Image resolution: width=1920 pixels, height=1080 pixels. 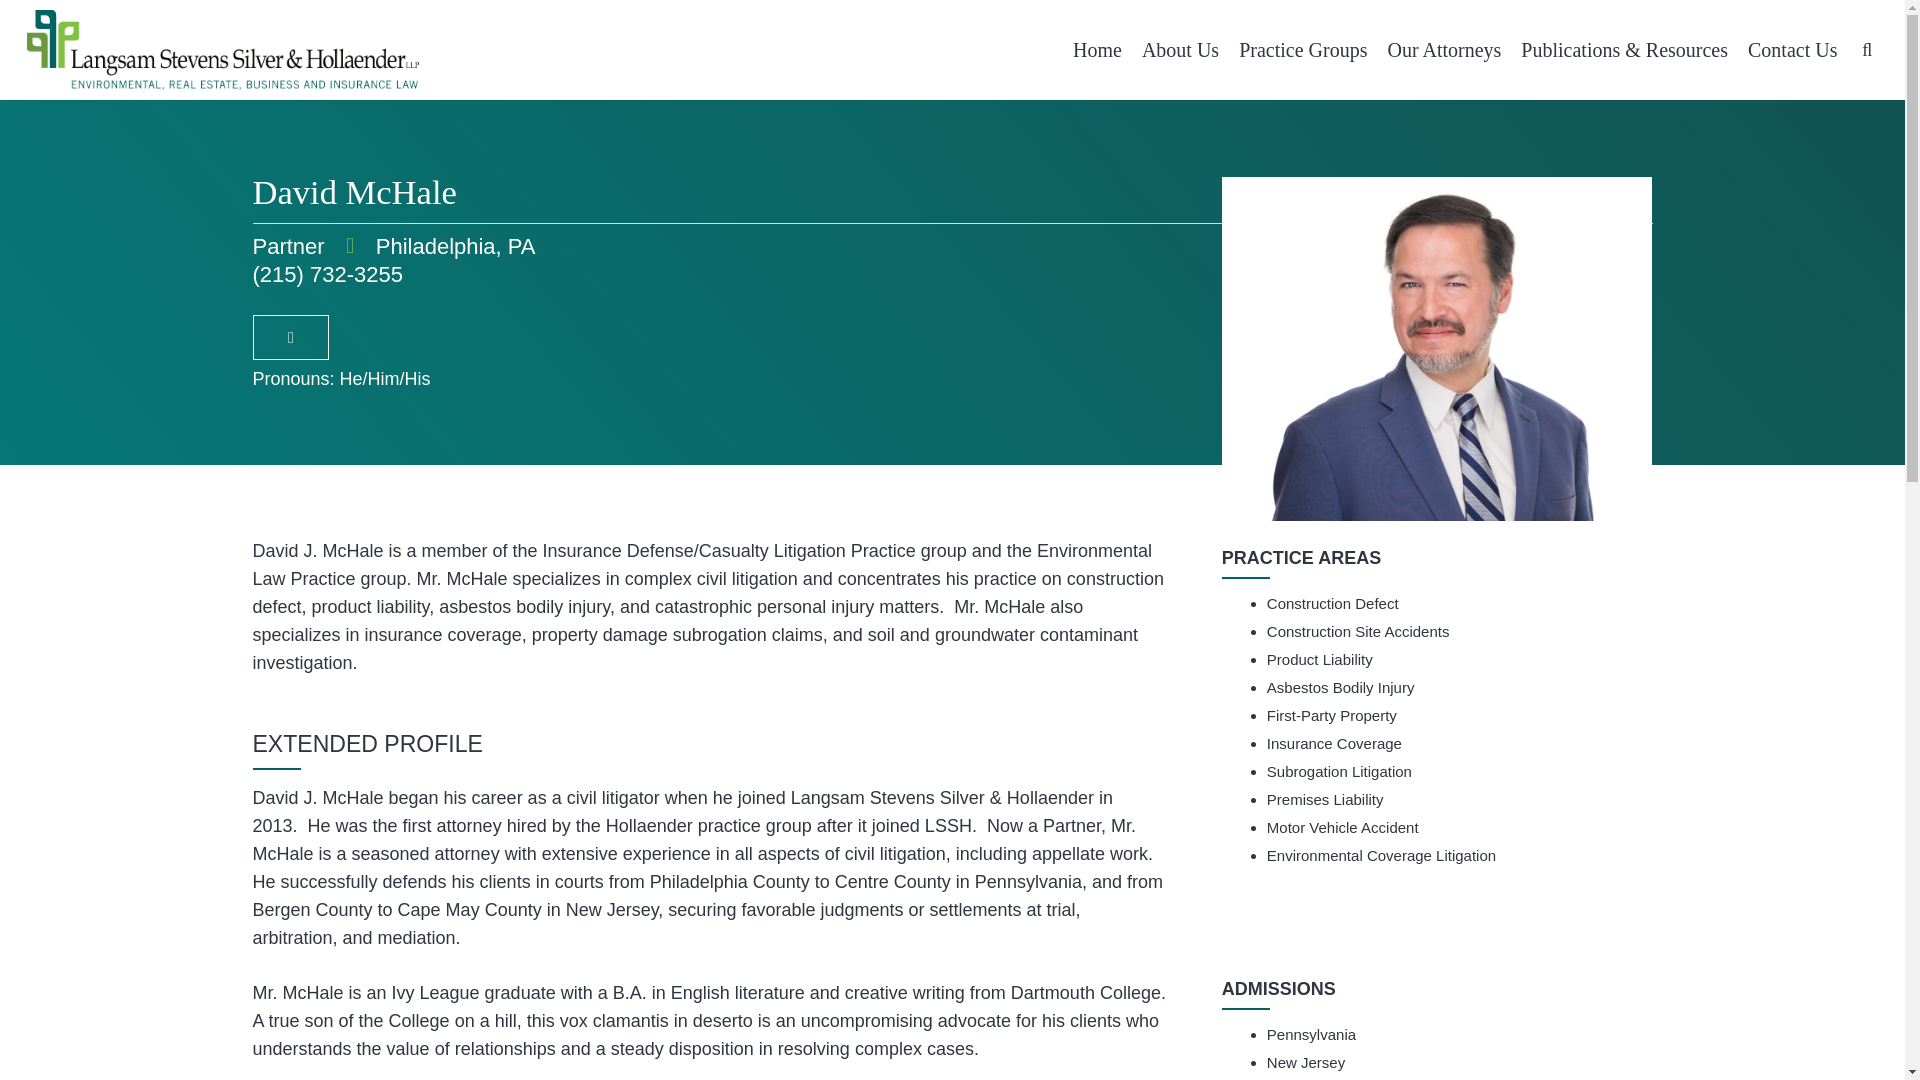 I want to click on LinkedIn, so click(x=952, y=908).